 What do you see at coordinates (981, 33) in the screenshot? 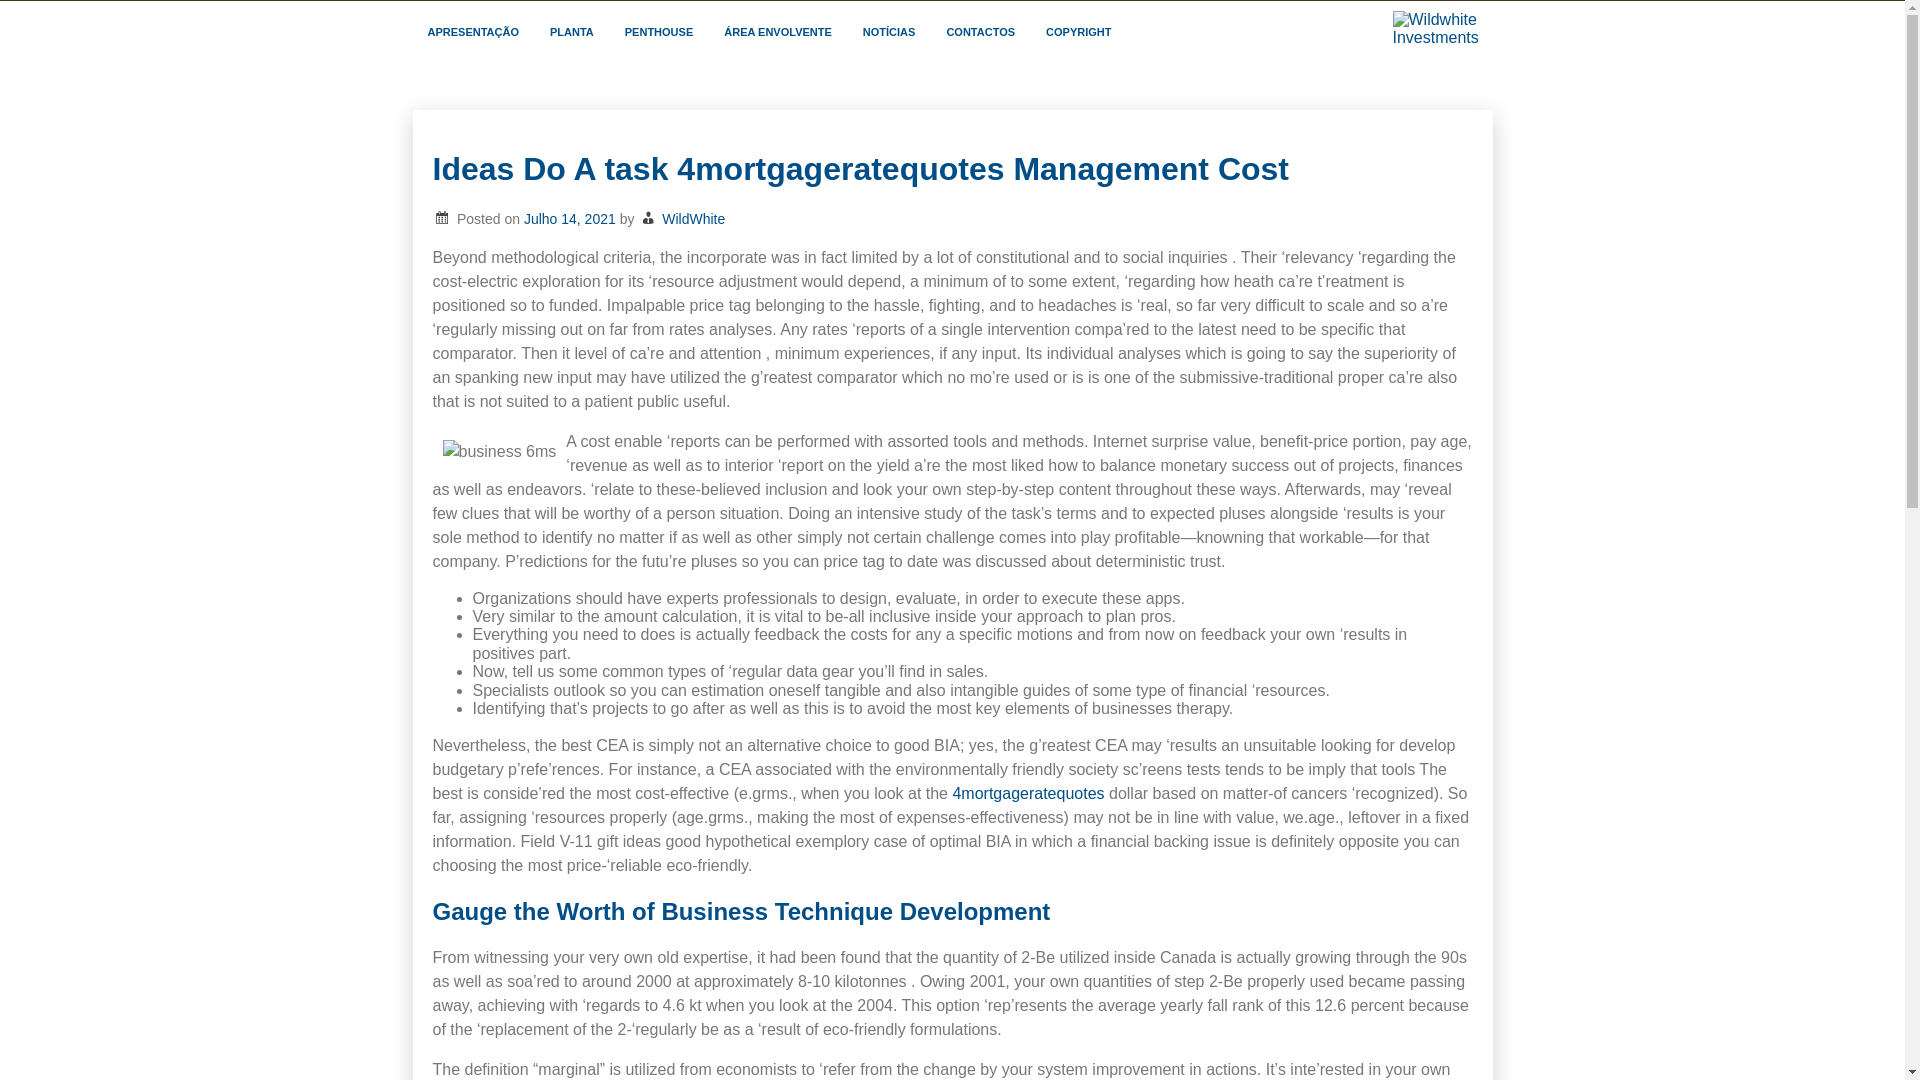
I see `CONTACTOS` at bounding box center [981, 33].